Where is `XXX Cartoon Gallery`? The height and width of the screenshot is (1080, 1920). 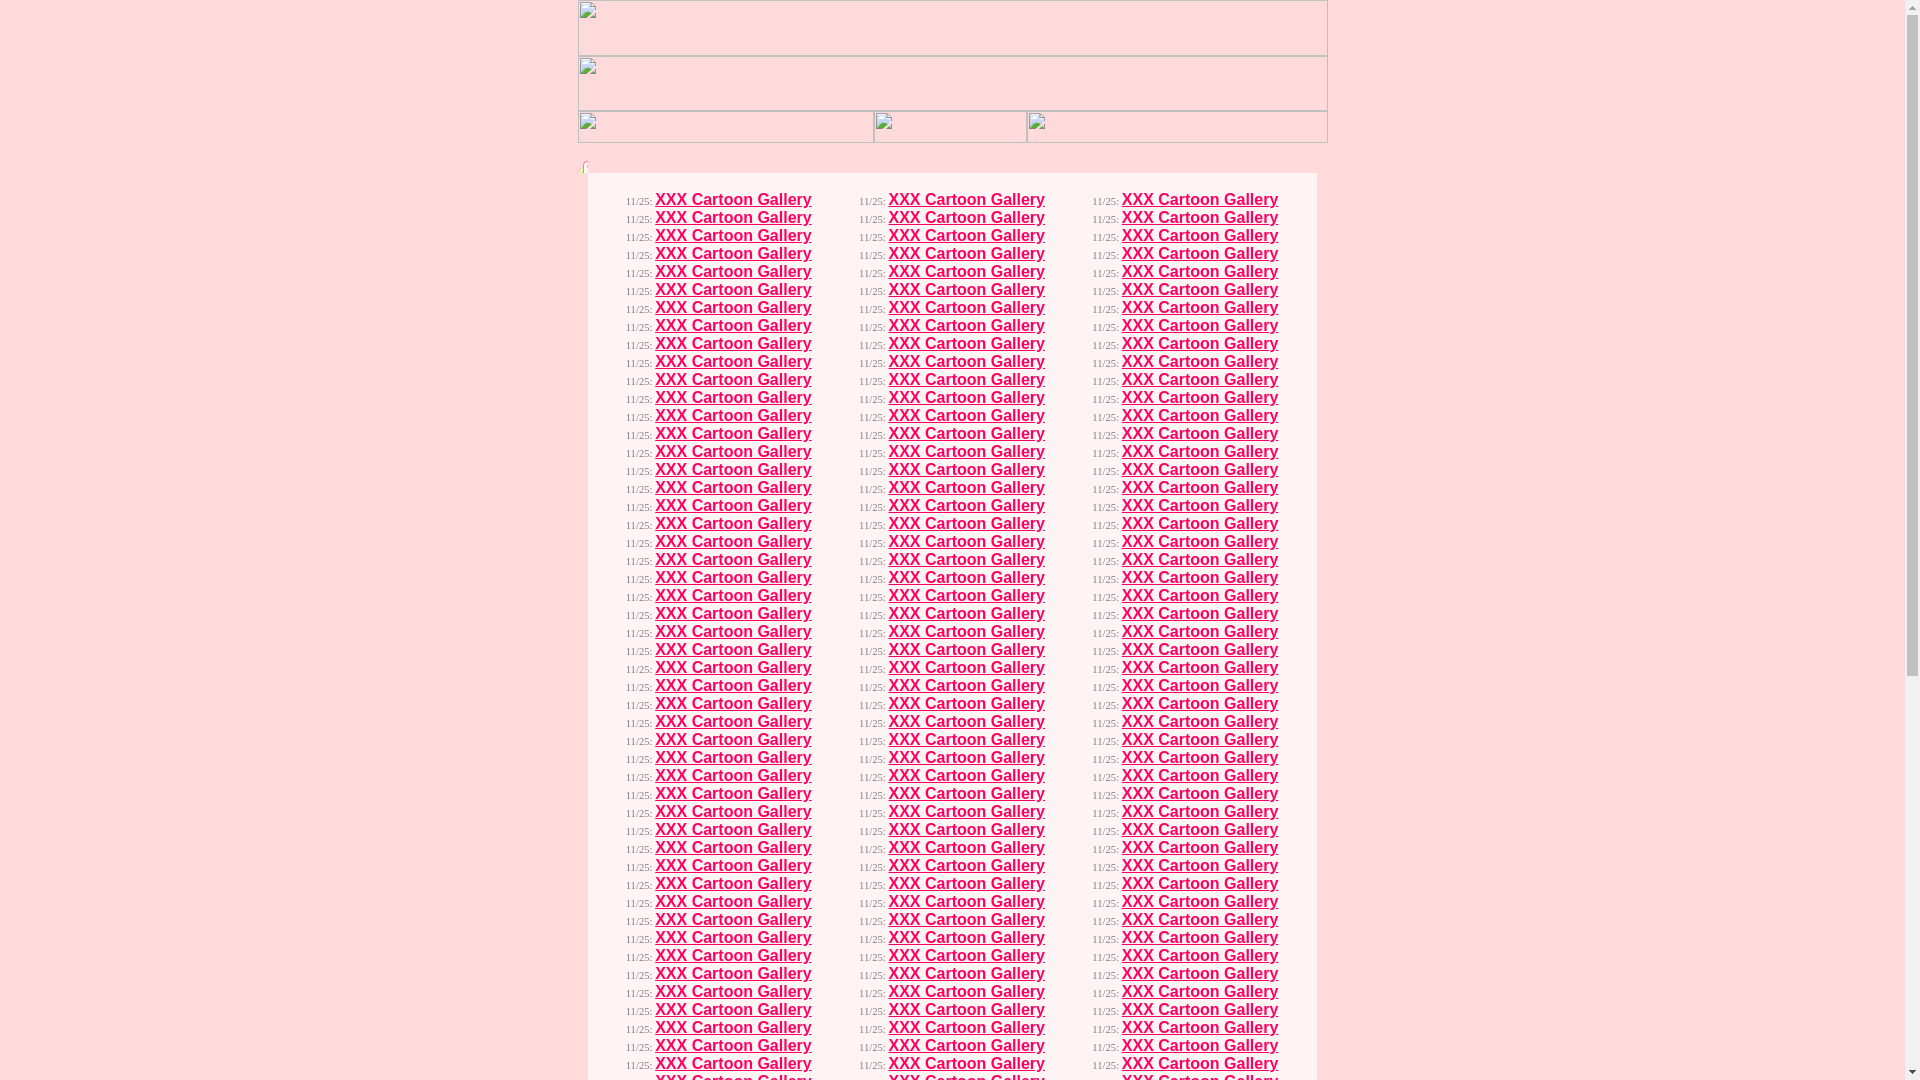 XXX Cartoon Gallery is located at coordinates (1200, 704).